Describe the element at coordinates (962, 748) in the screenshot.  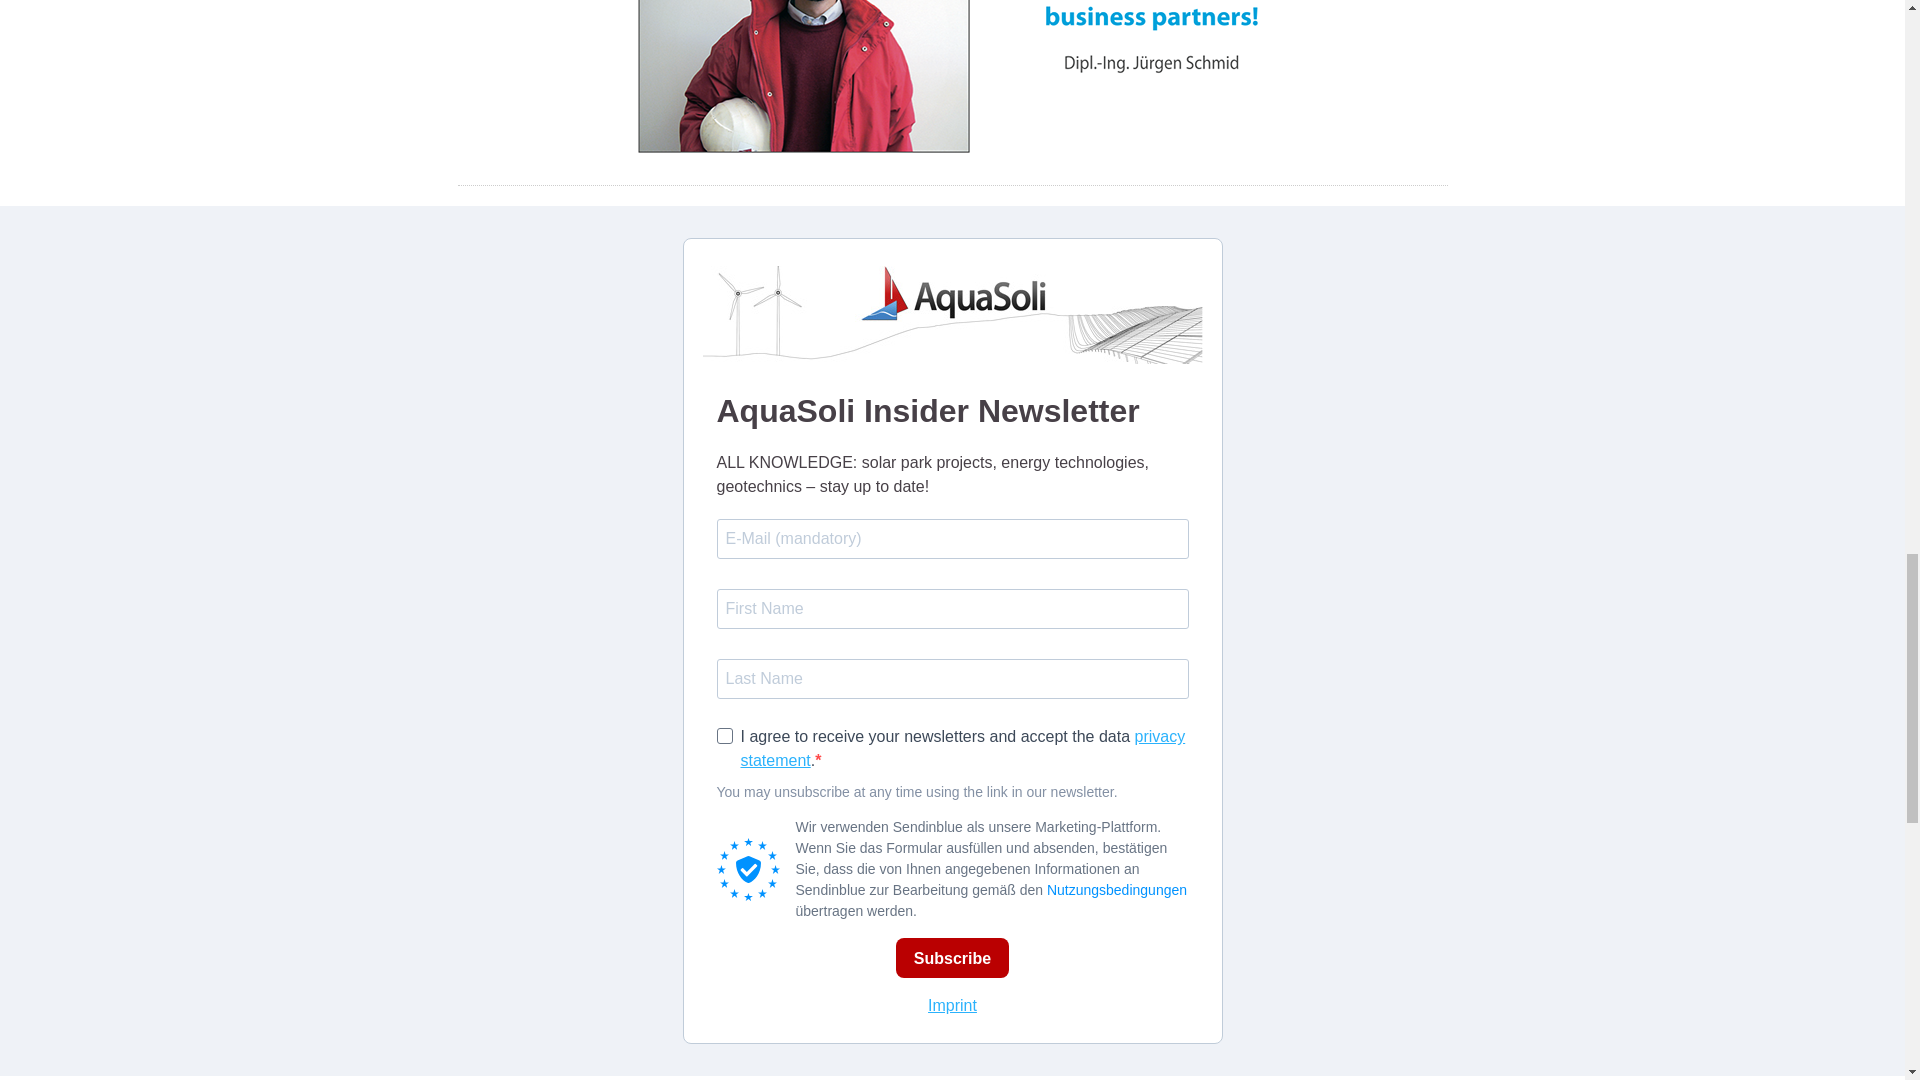
I see `privacy statement` at that location.